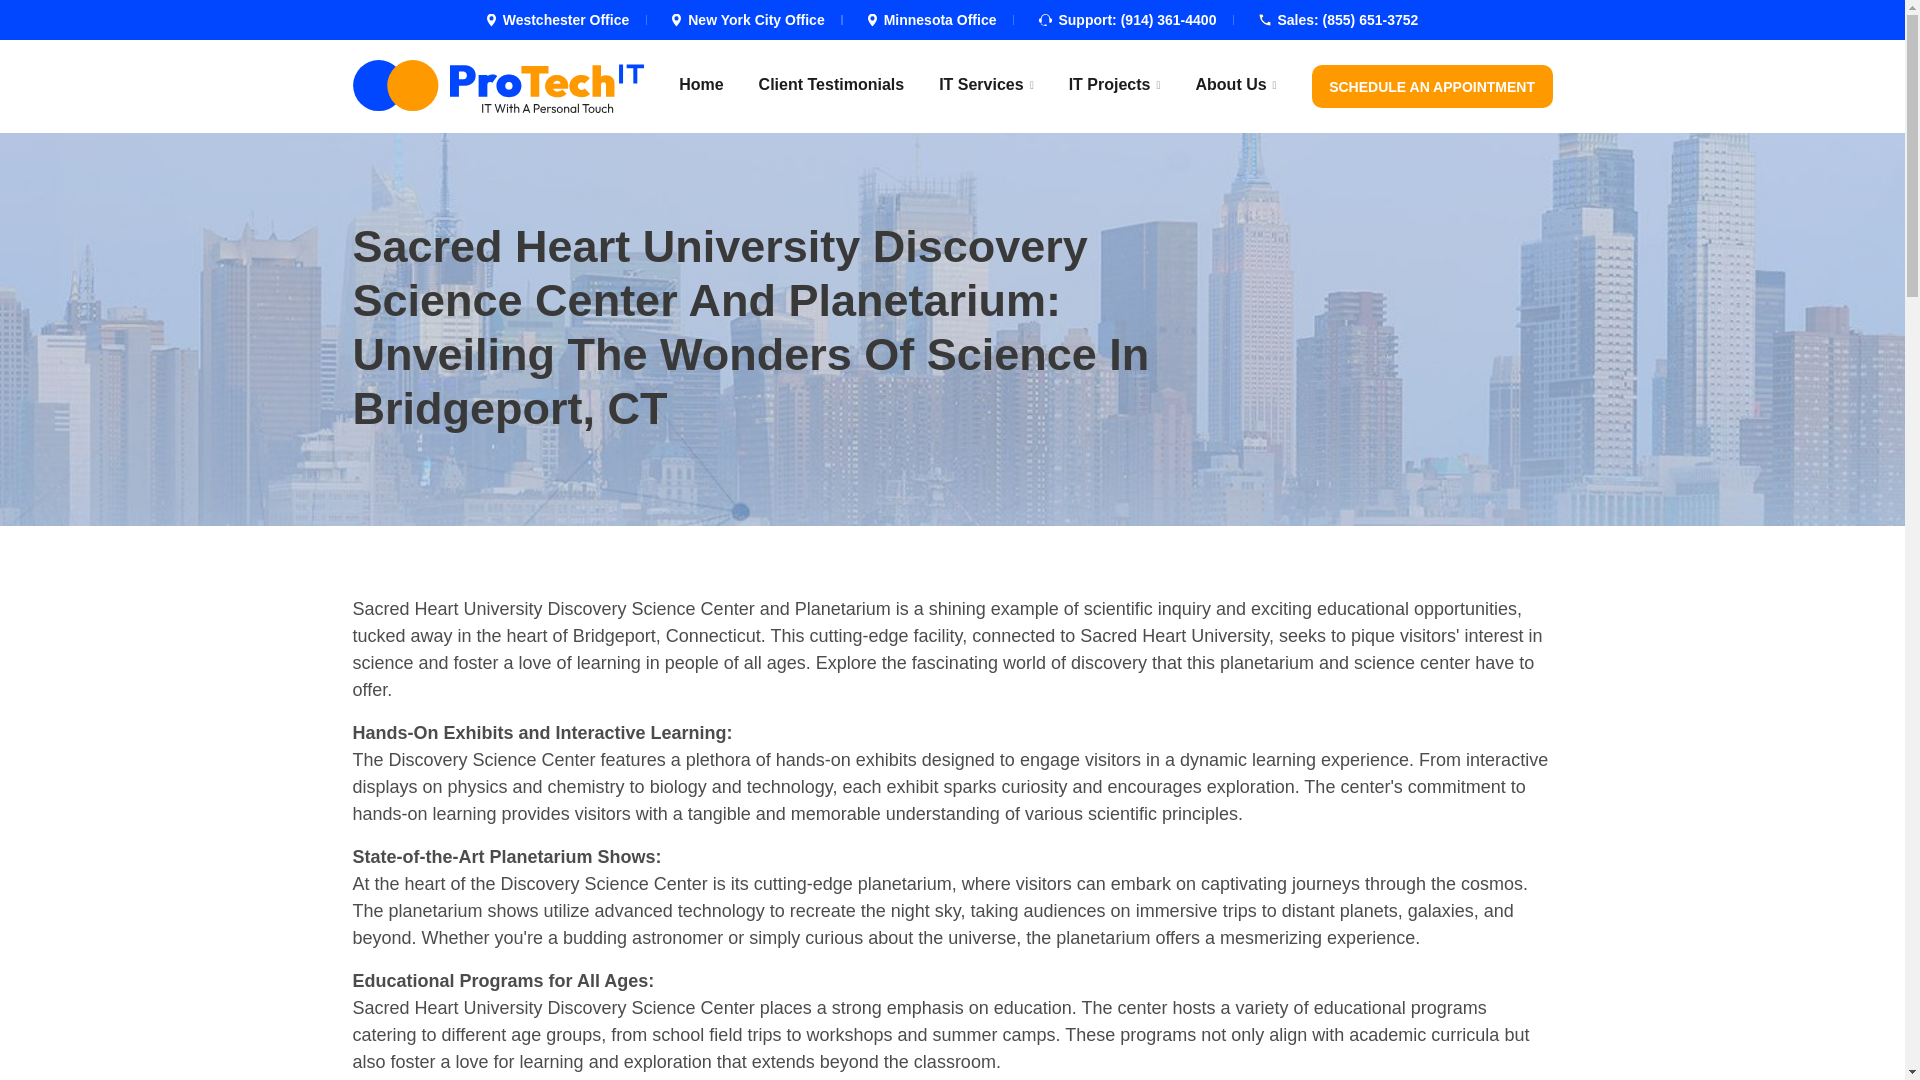 The height and width of the screenshot is (1080, 1920). What do you see at coordinates (1115, 84) in the screenshot?
I see `IT Projects` at bounding box center [1115, 84].